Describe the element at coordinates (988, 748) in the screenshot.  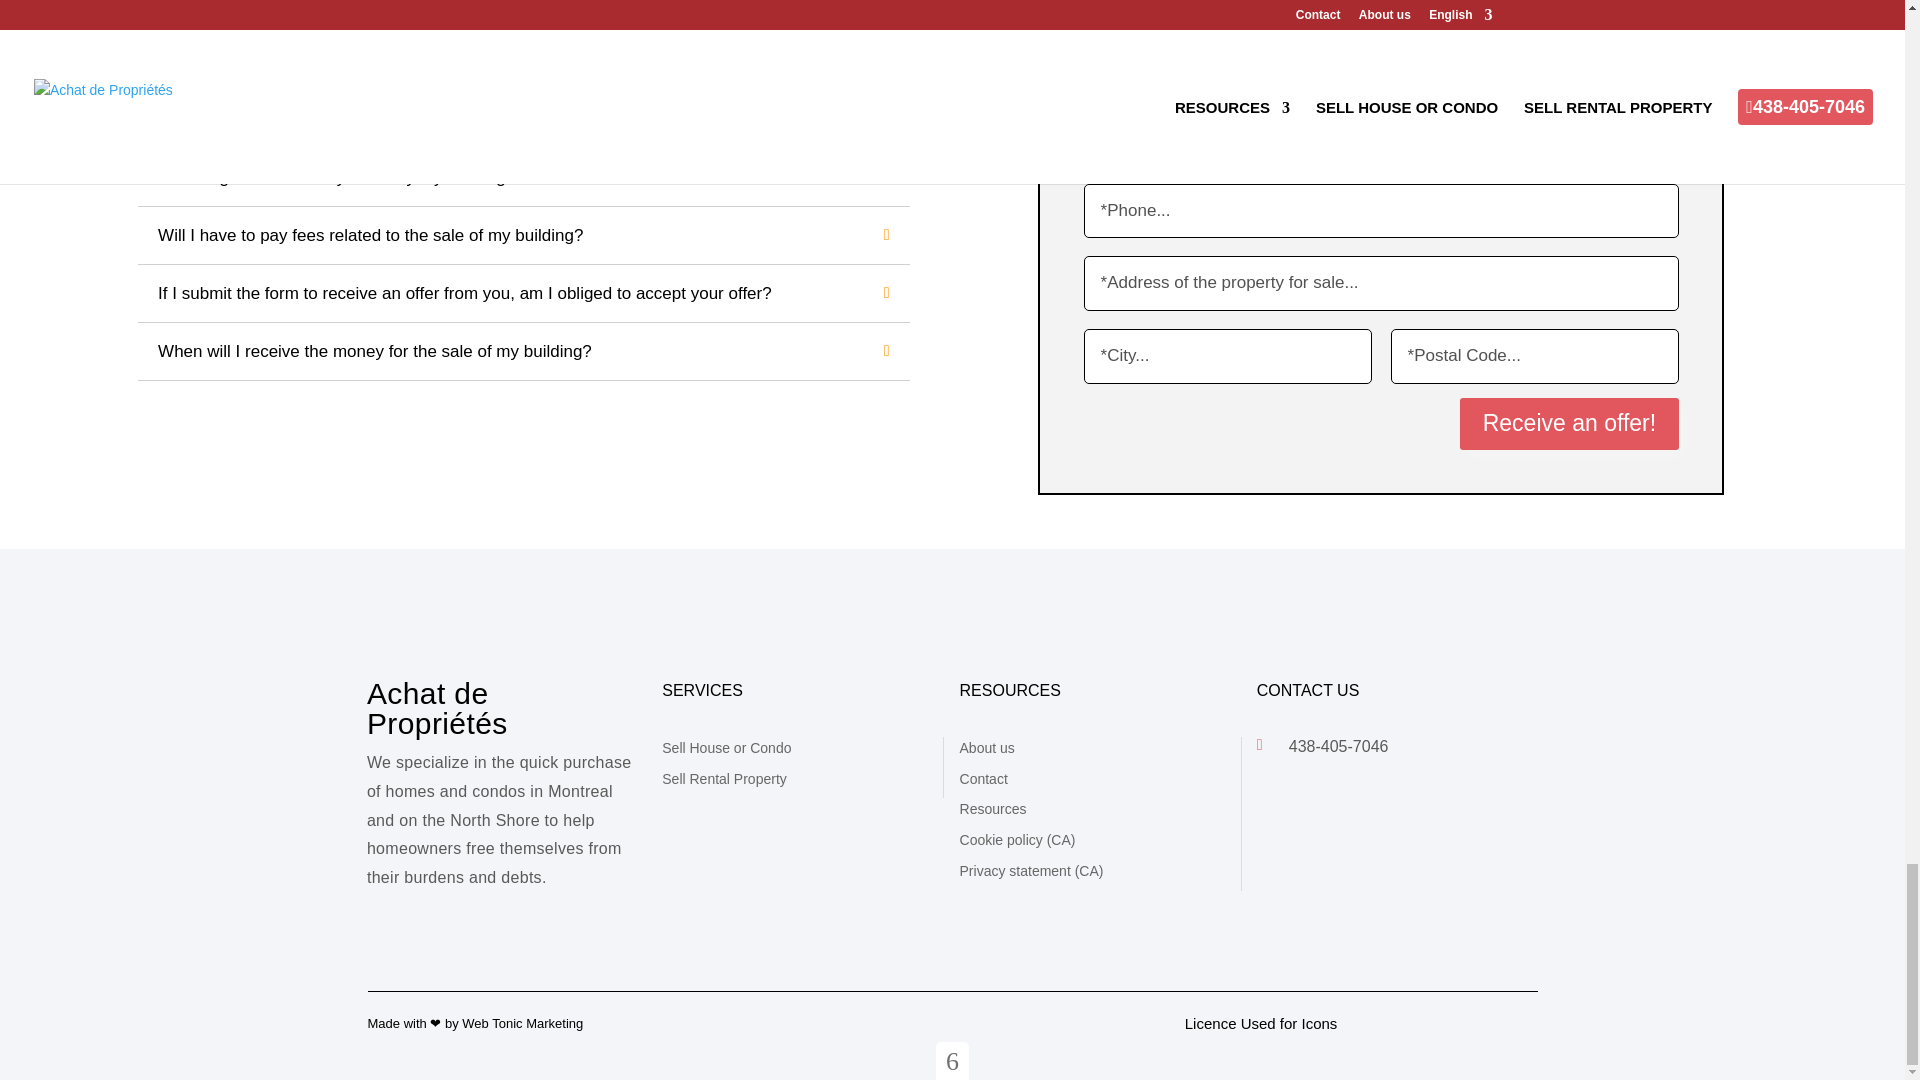
I see `About us` at that location.